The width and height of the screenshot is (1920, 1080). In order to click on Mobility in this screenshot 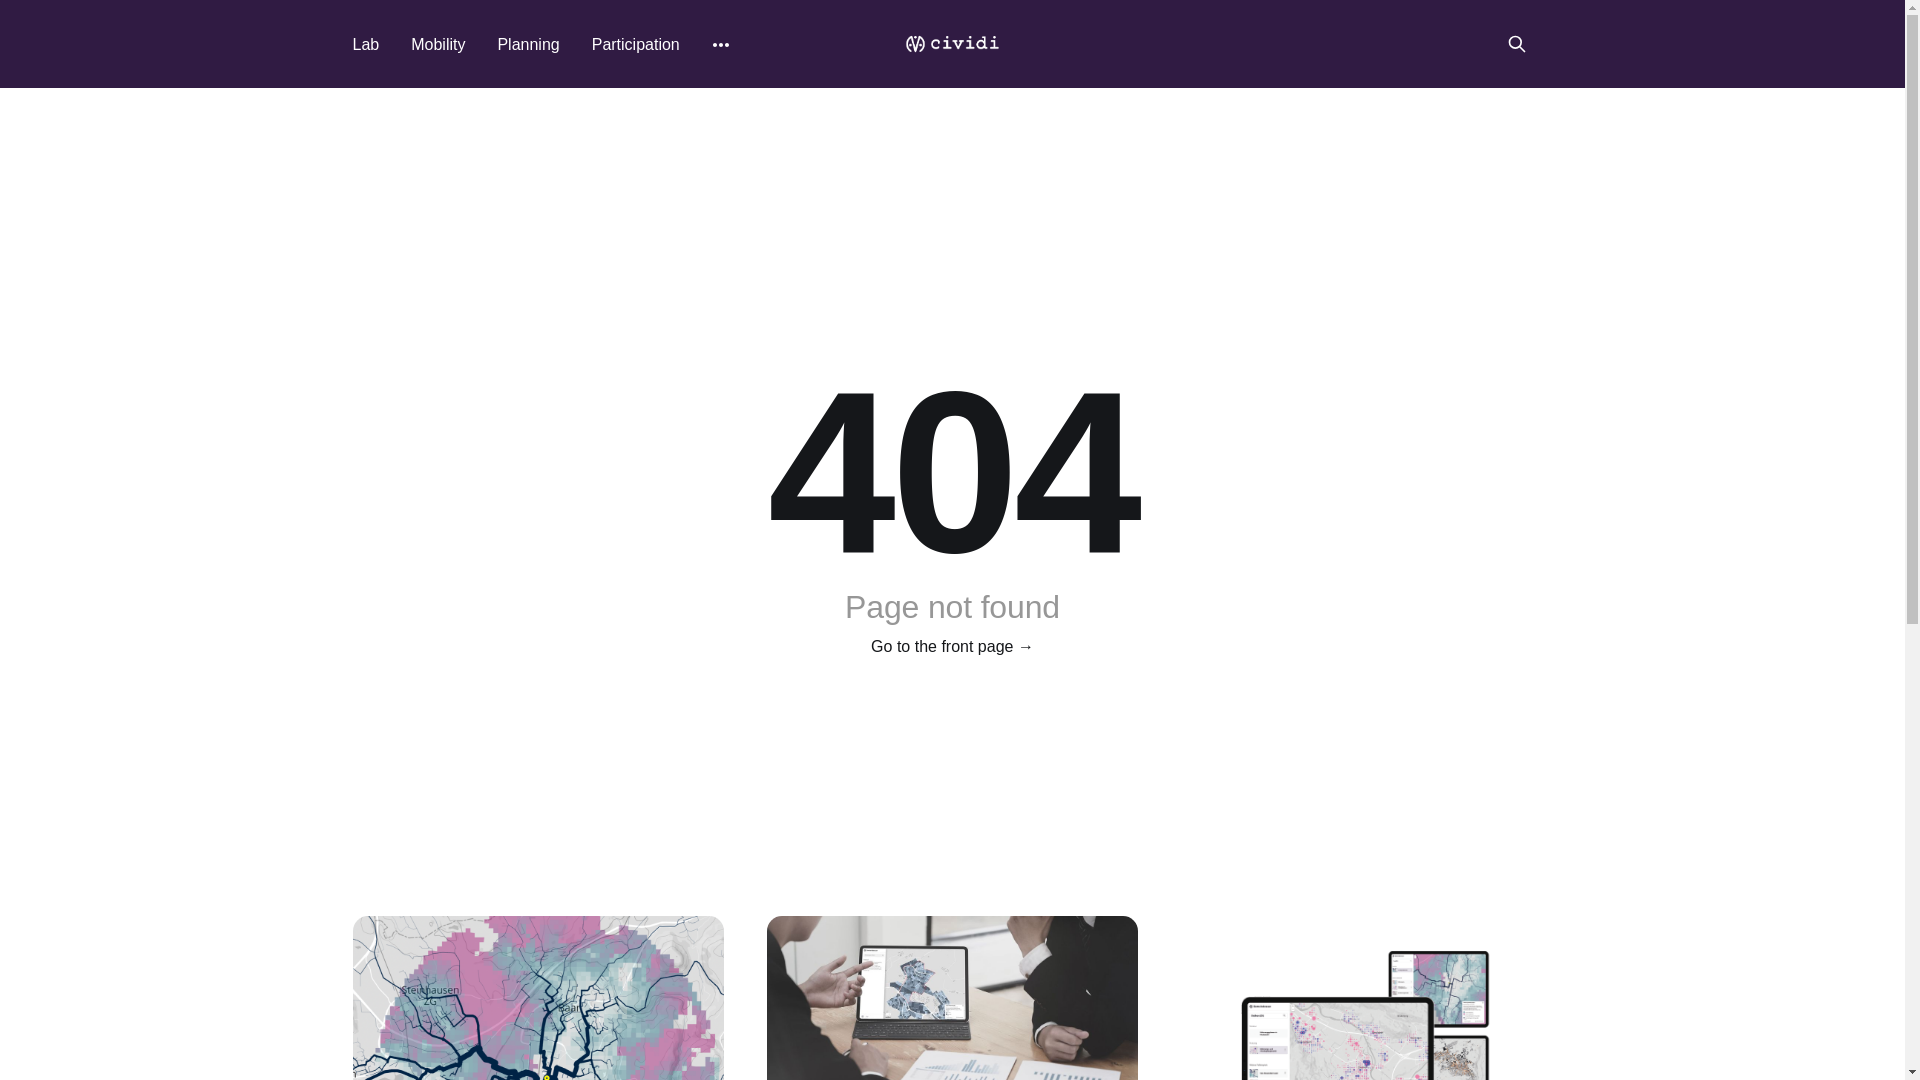, I will do `click(438, 44)`.